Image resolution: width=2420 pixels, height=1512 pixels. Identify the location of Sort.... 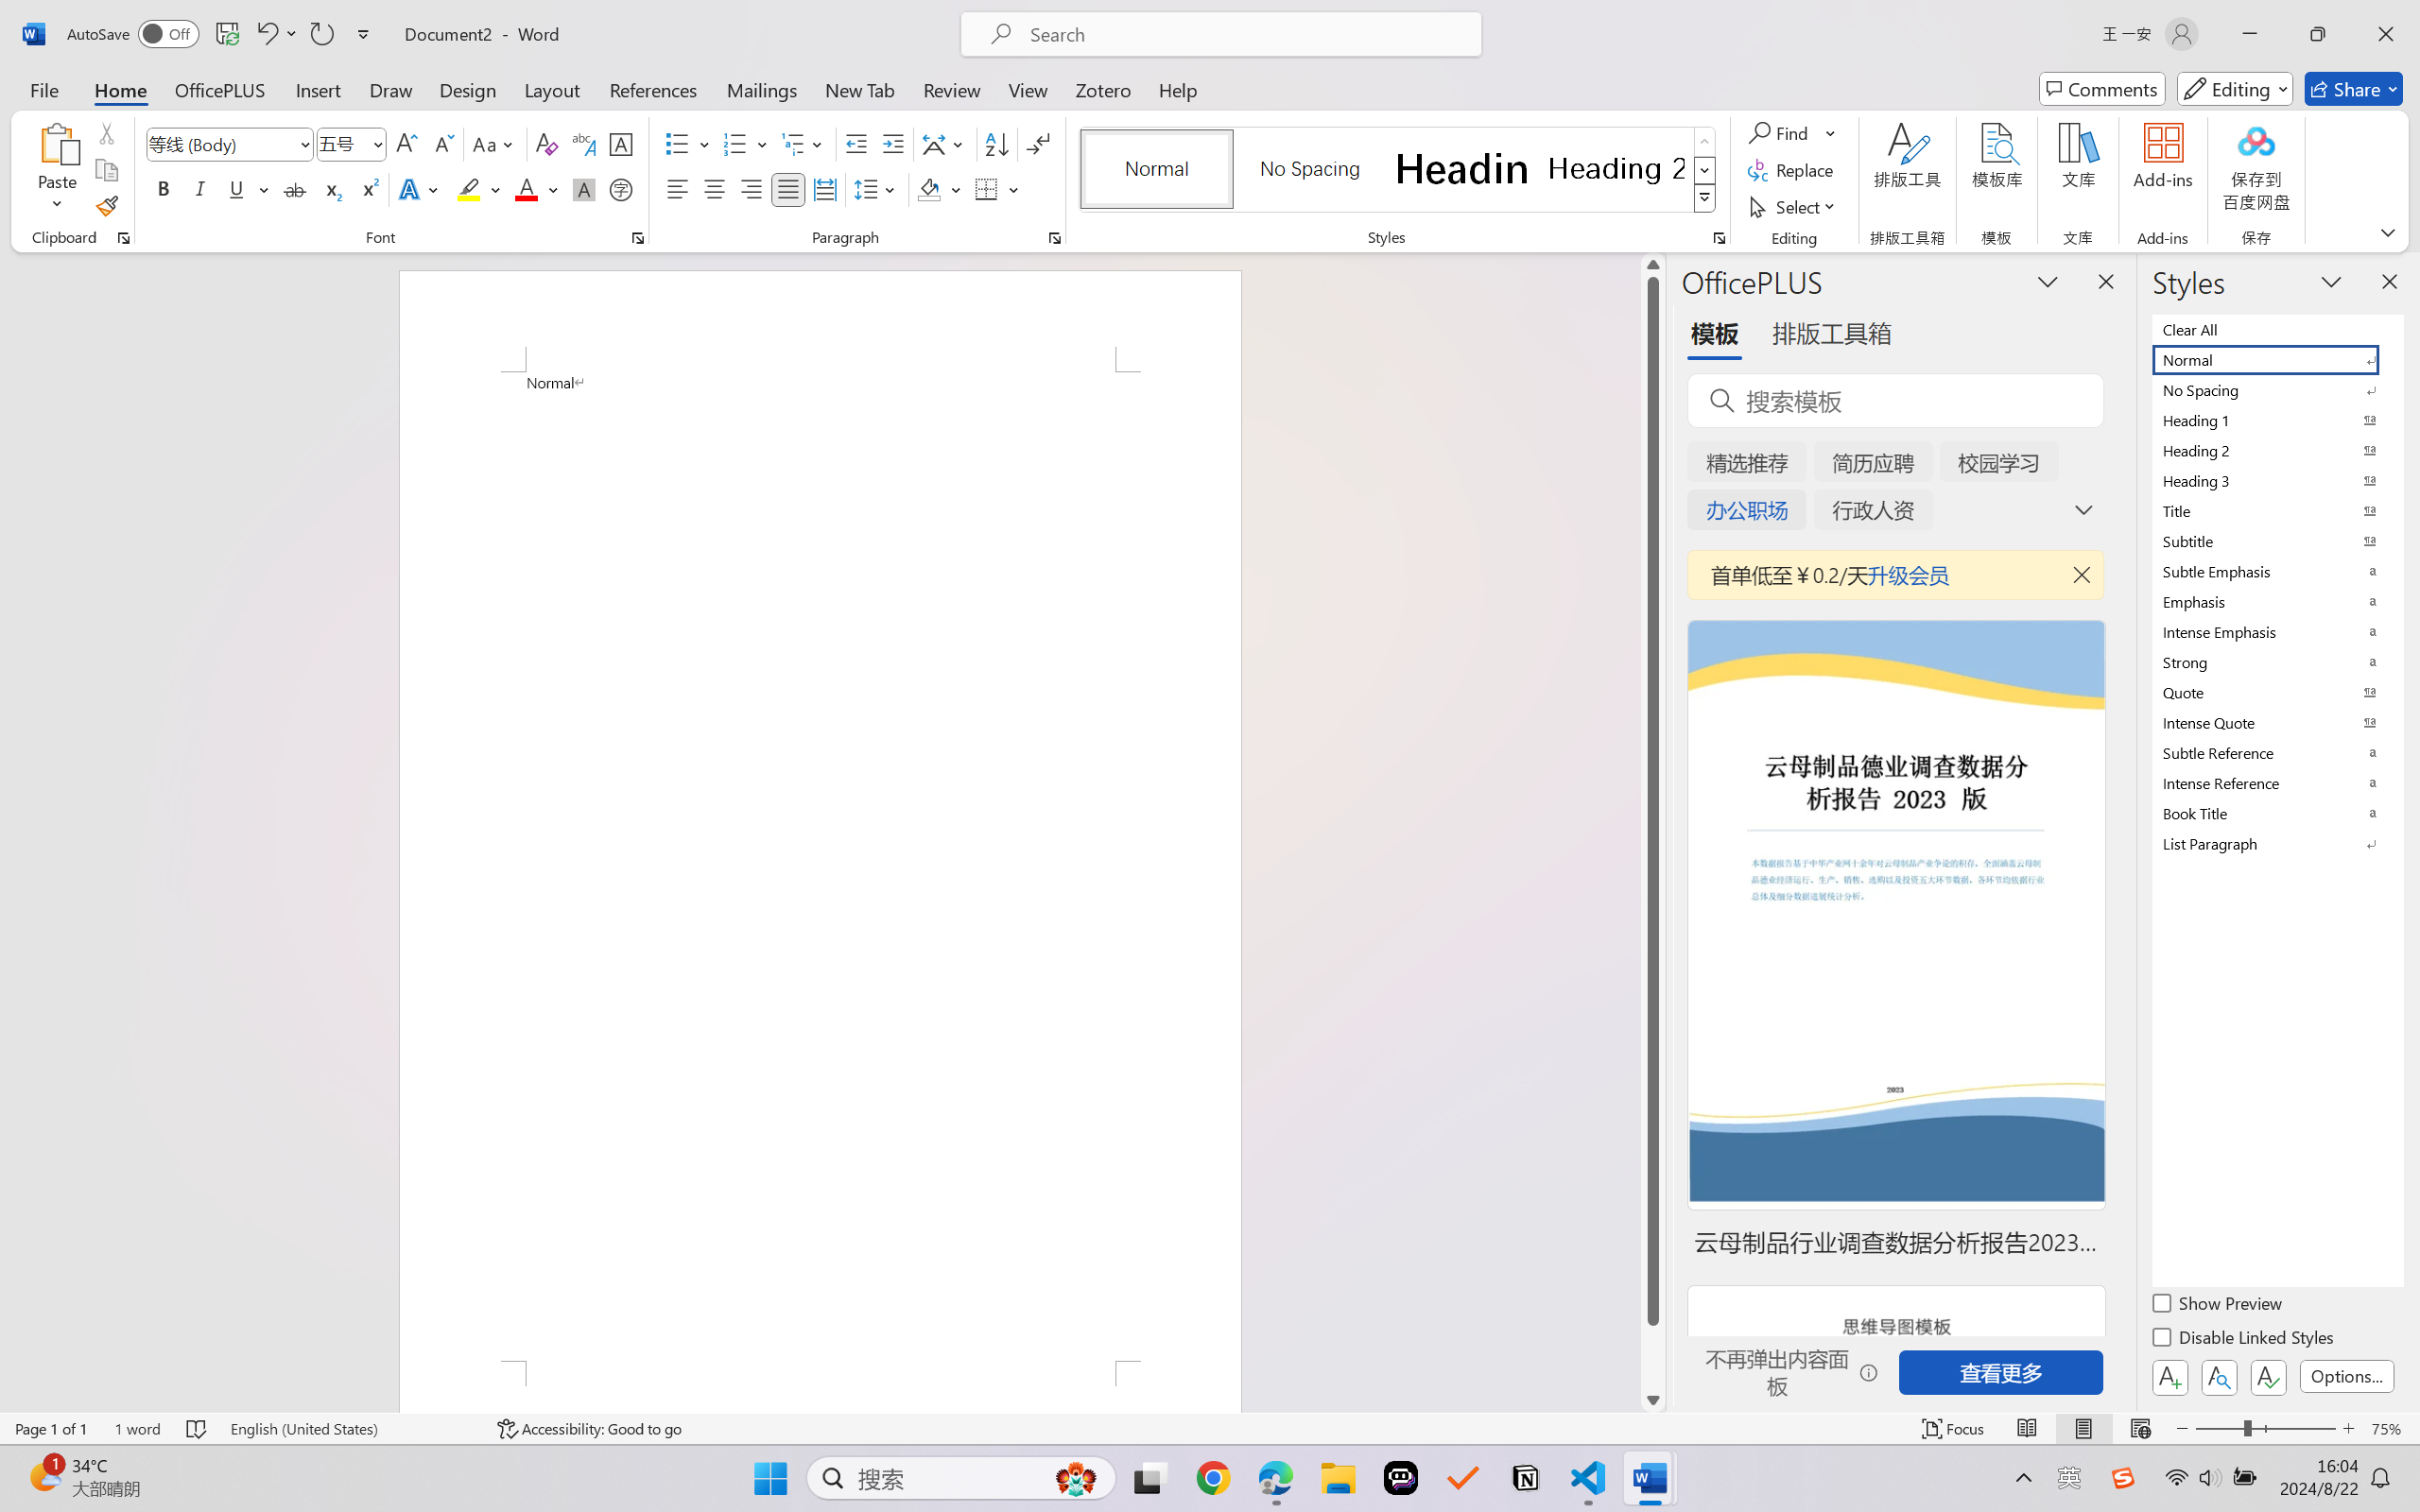
(996, 144).